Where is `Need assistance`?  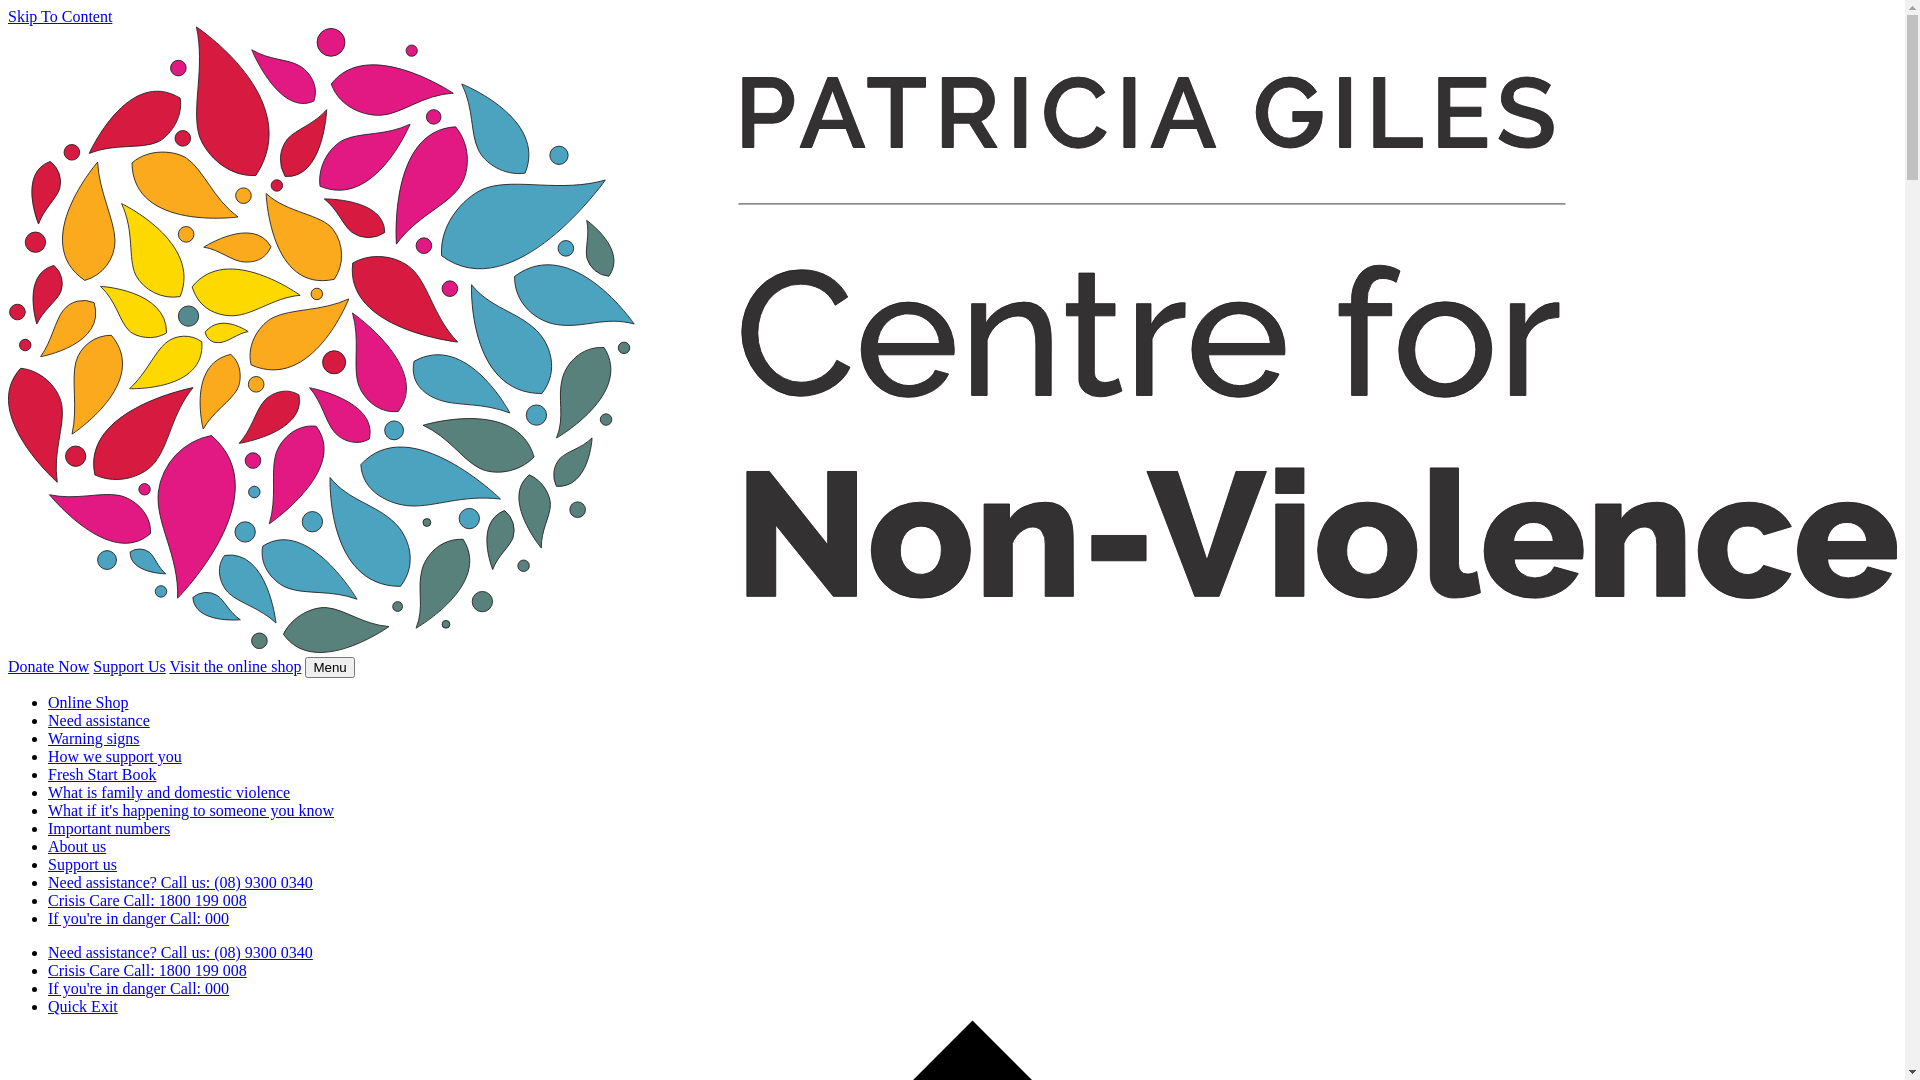 Need assistance is located at coordinates (99, 720).